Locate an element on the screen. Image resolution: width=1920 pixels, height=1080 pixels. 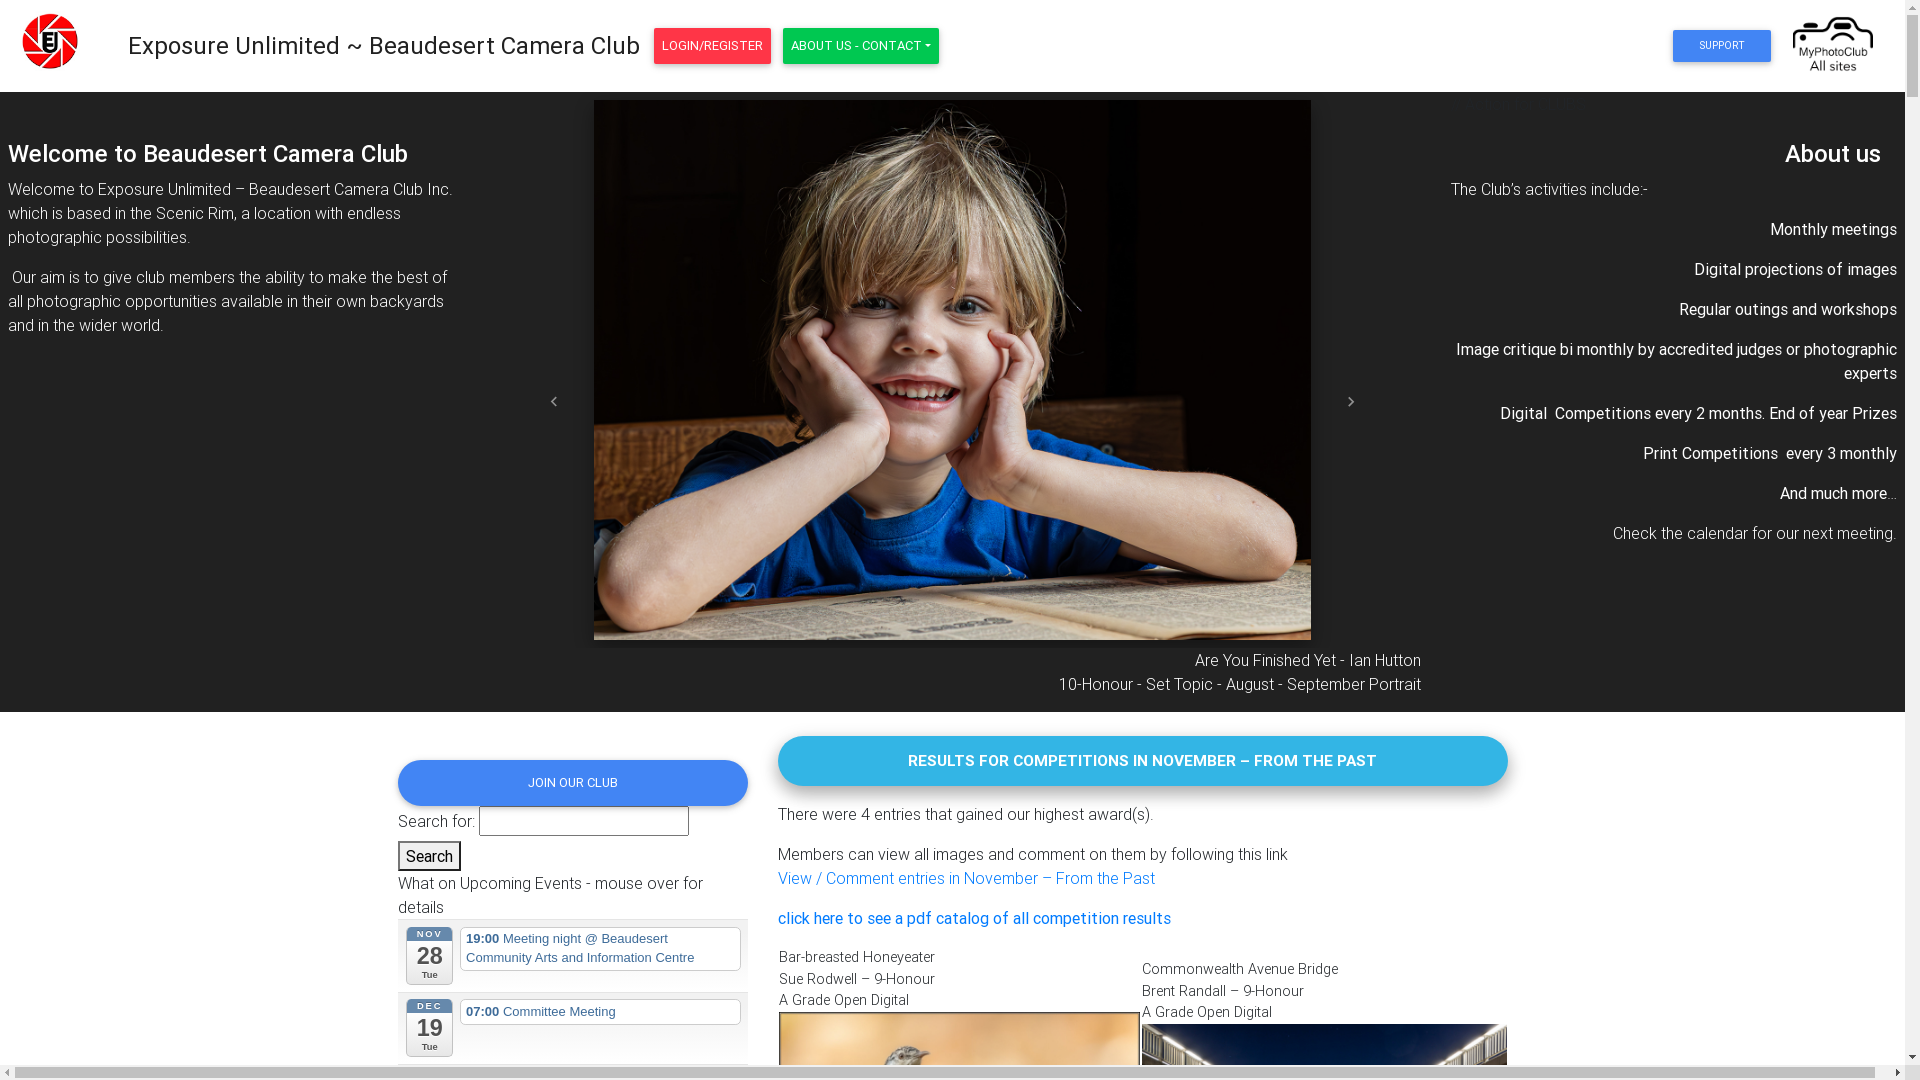
Previous is located at coordinates (554, 402).